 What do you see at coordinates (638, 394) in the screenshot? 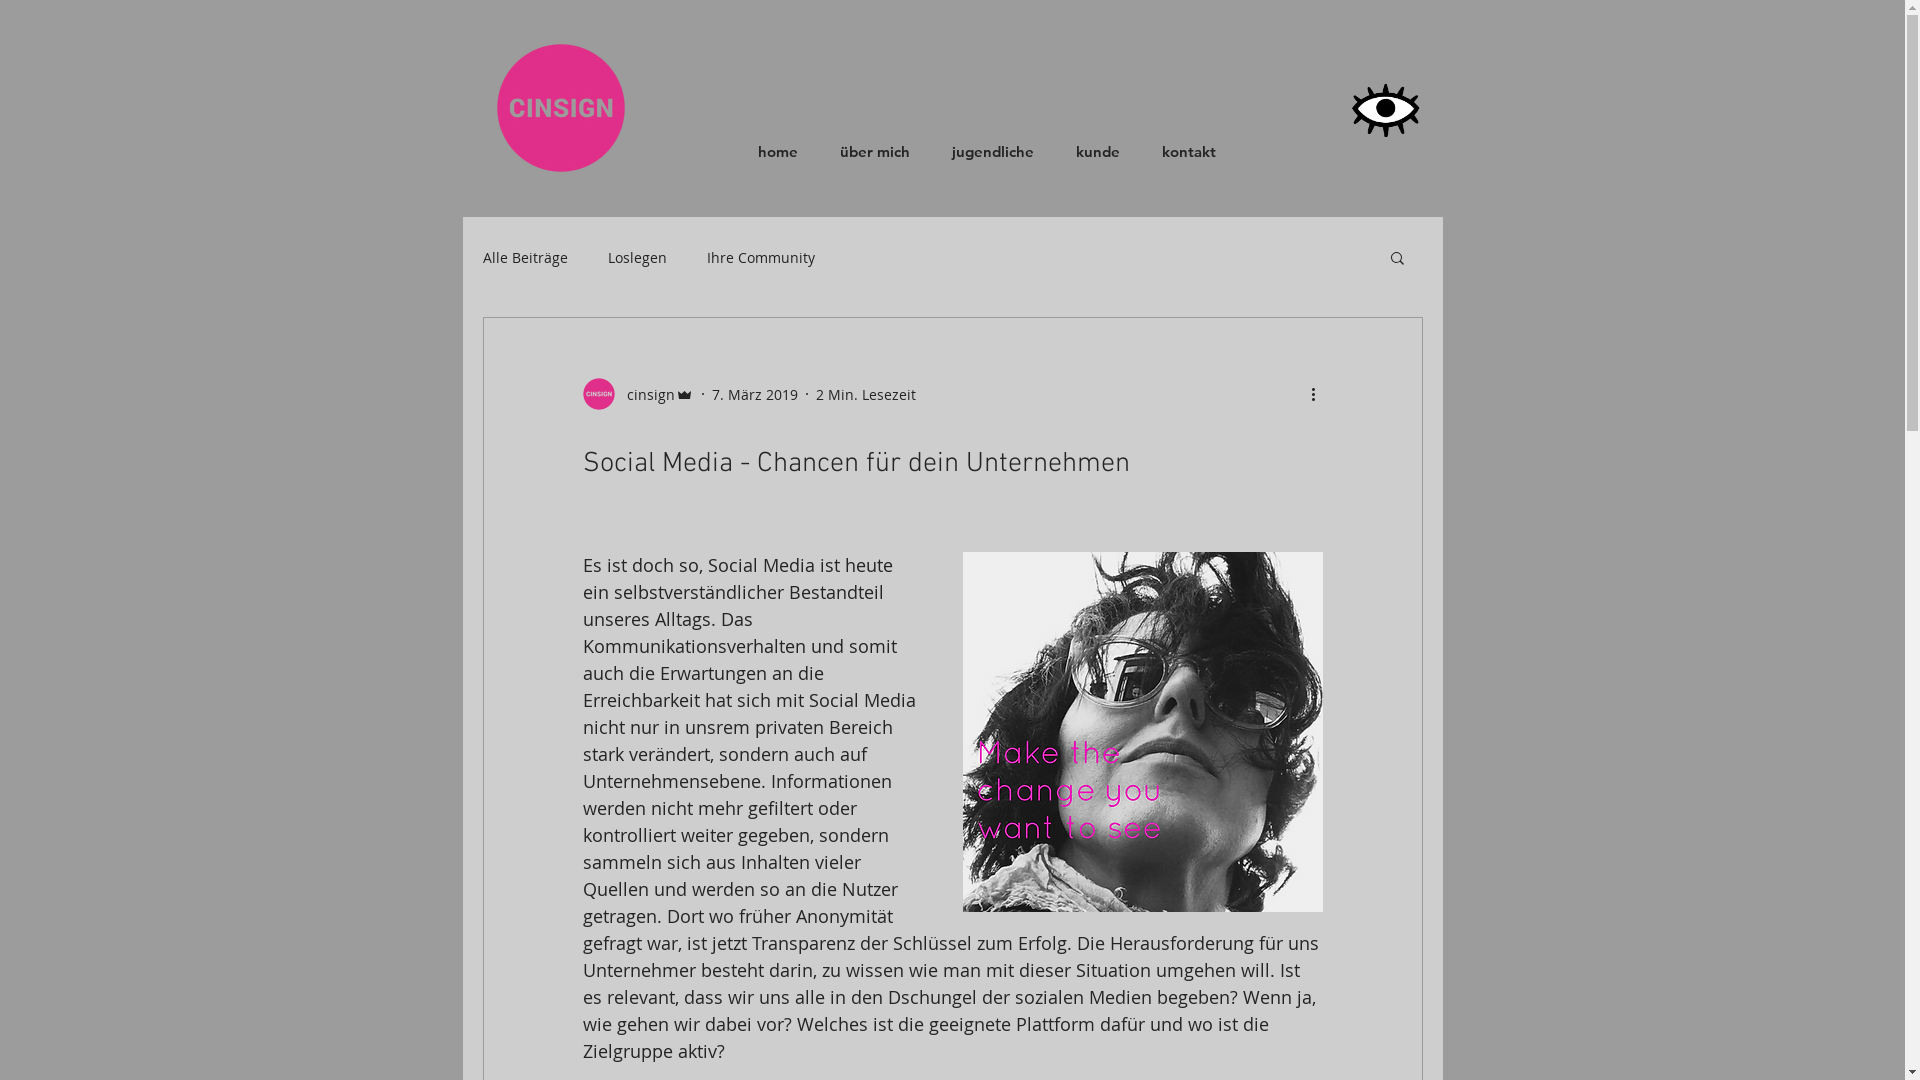
I see `cinsign` at bounding box center [638, 394].